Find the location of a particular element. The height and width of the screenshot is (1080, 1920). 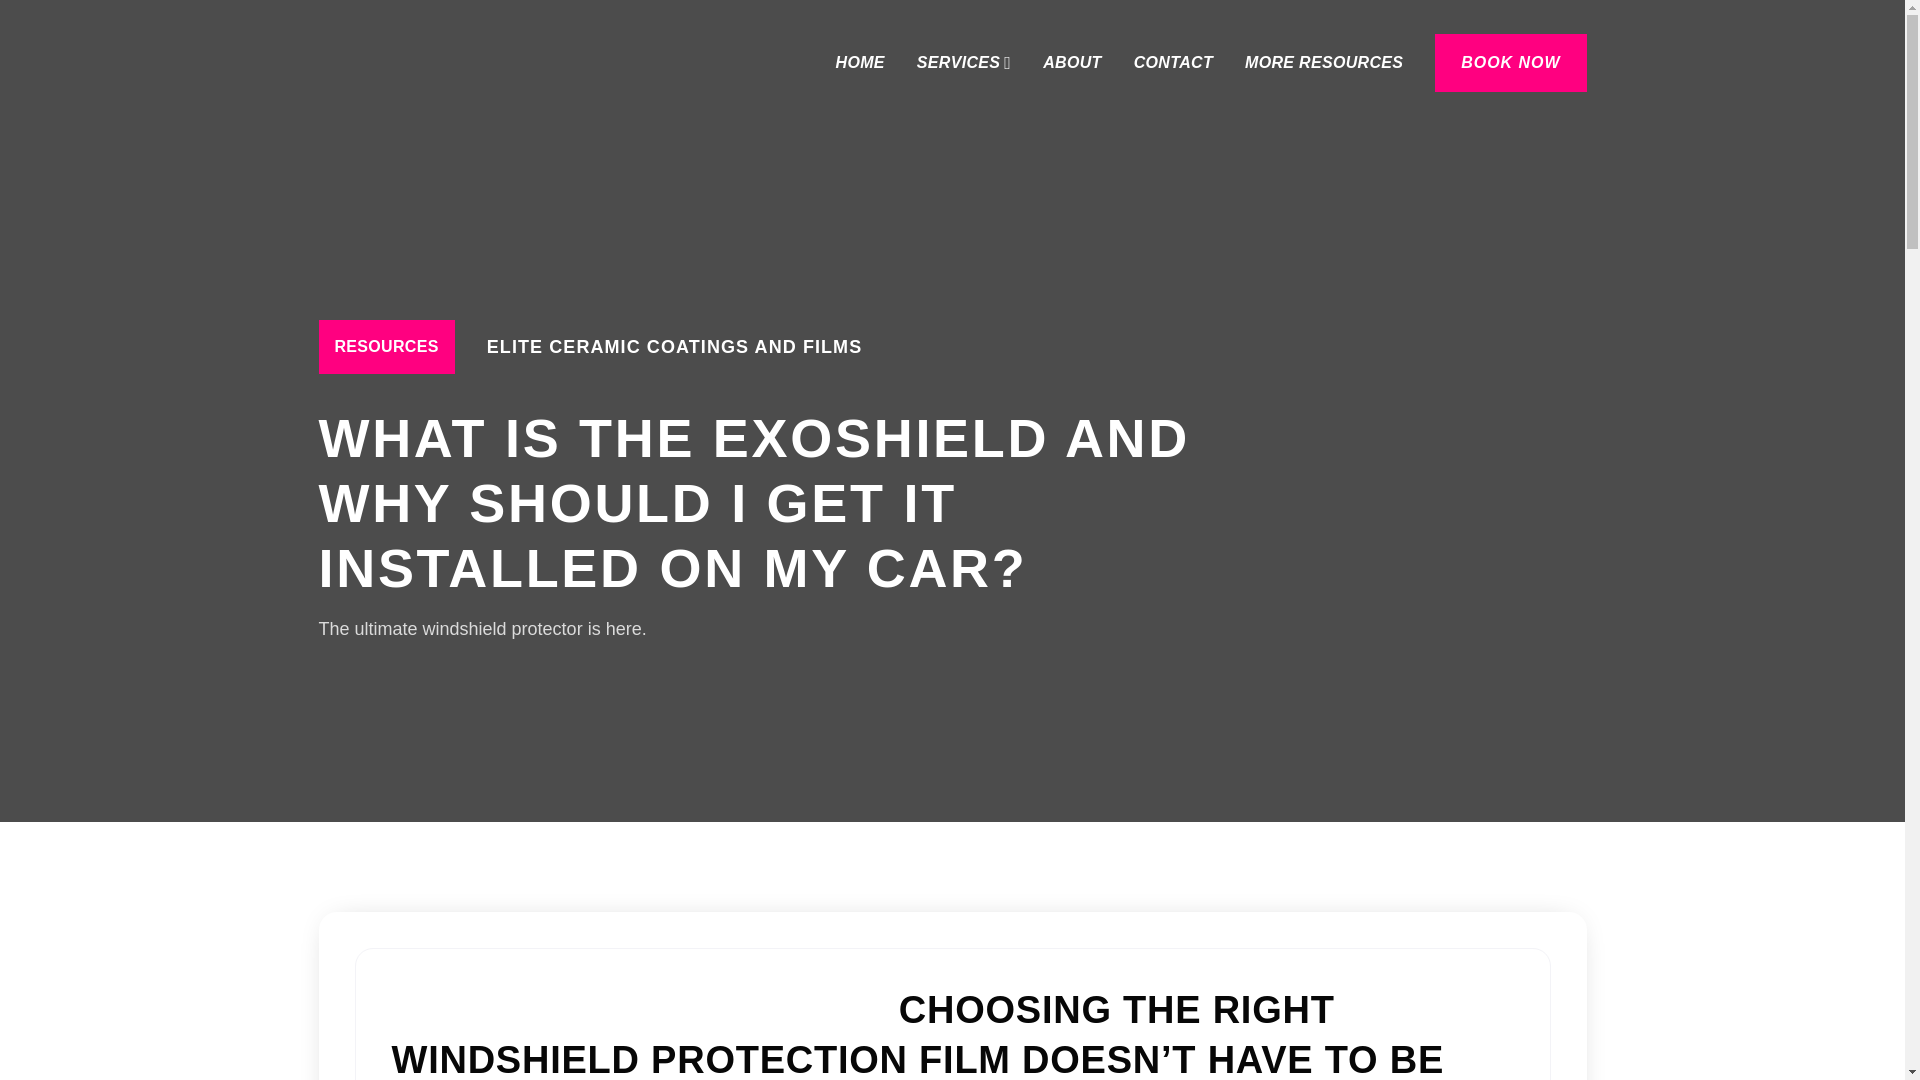

MORE RESOURCES is located at coordinates (1324, 63).